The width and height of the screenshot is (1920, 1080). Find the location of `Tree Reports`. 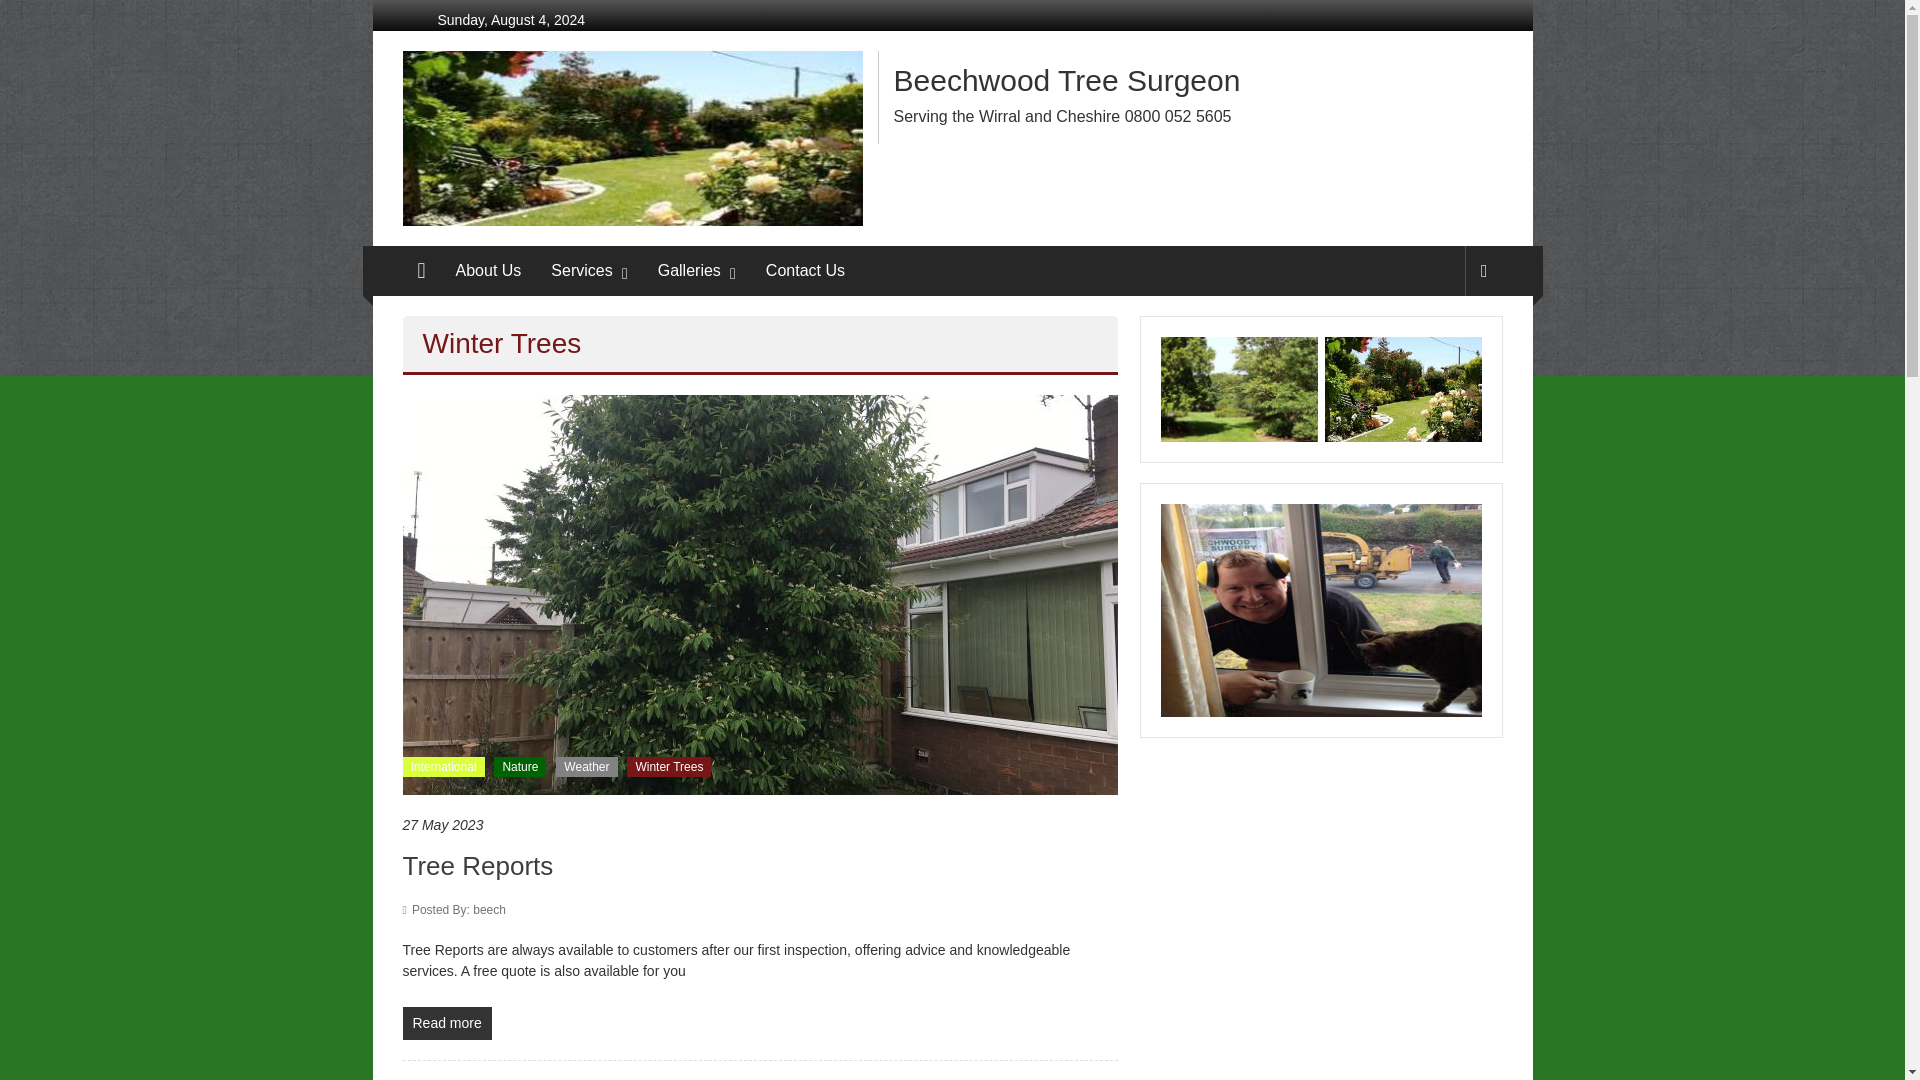

Tree Reports is located at coordinates (476, 866).